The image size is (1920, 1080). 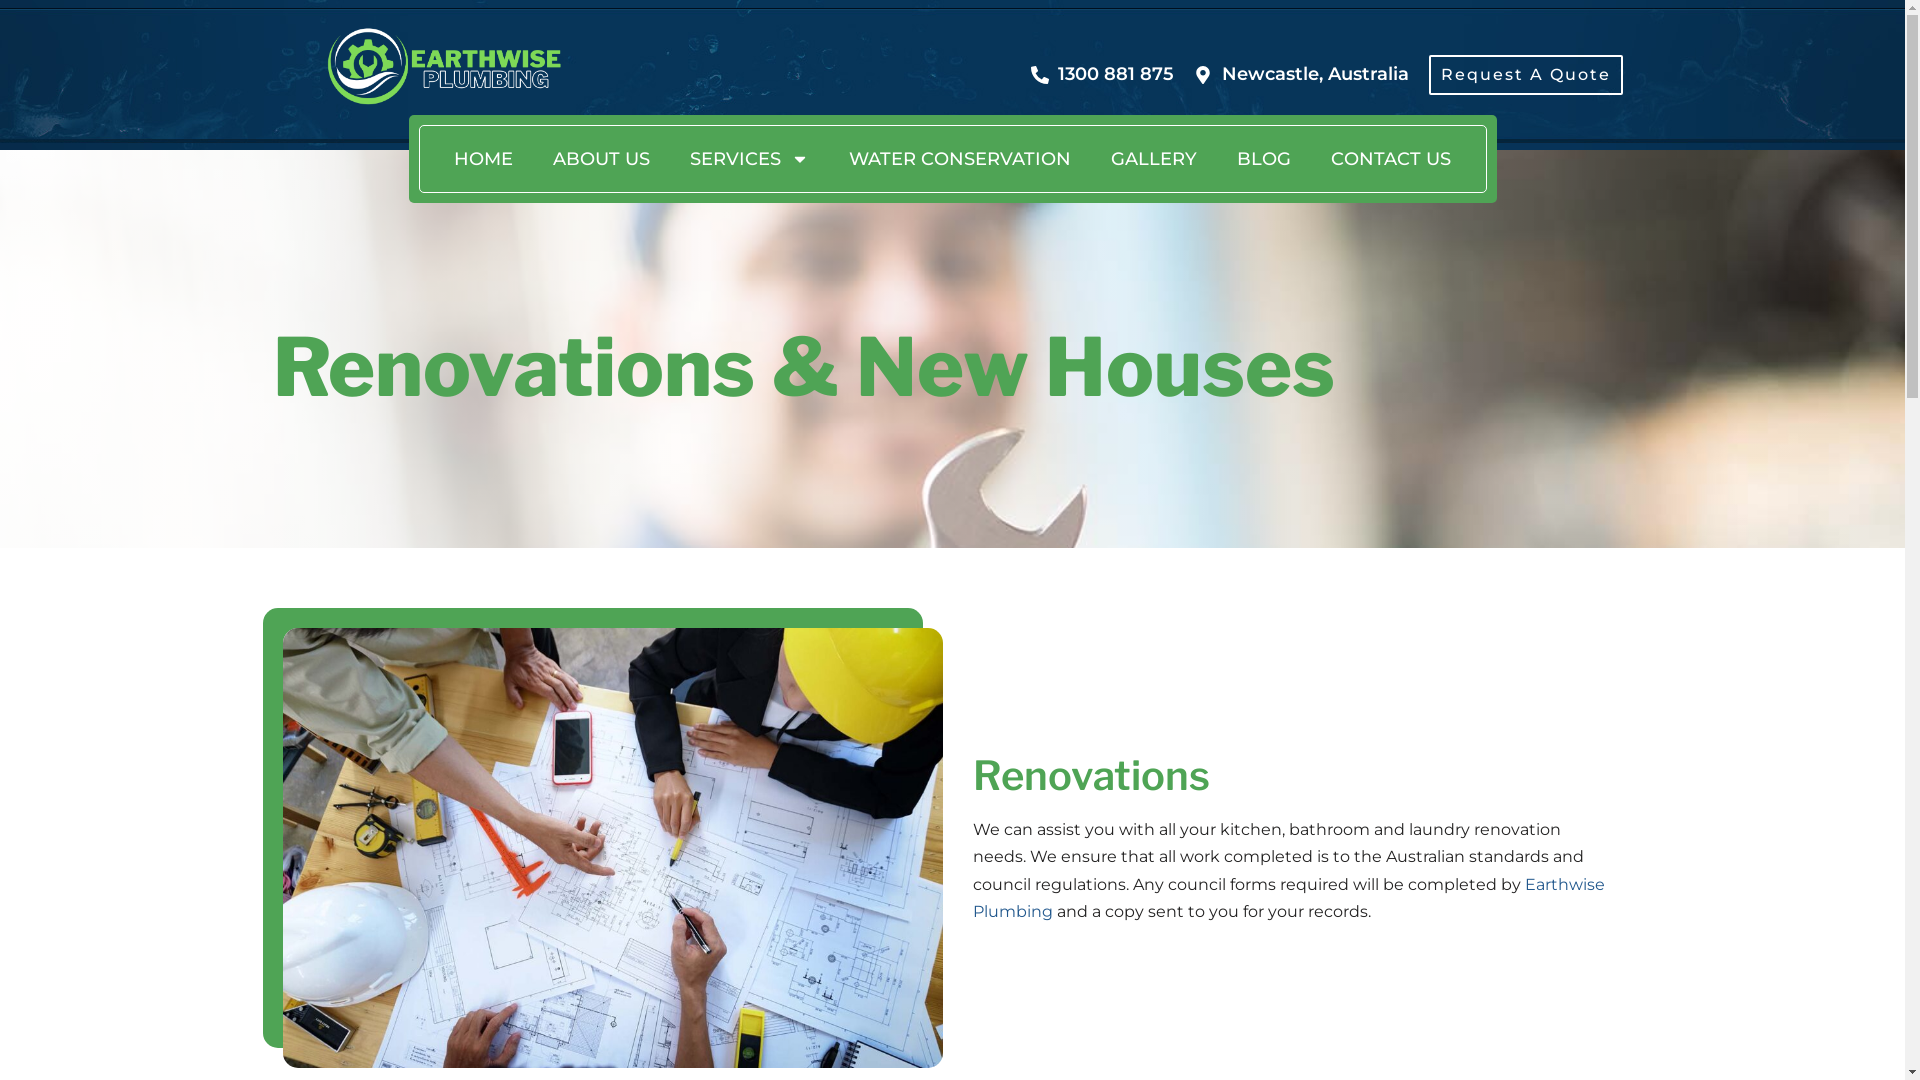 I want to click on  Earthwise Plumbing , so click(x=1288, y=898).